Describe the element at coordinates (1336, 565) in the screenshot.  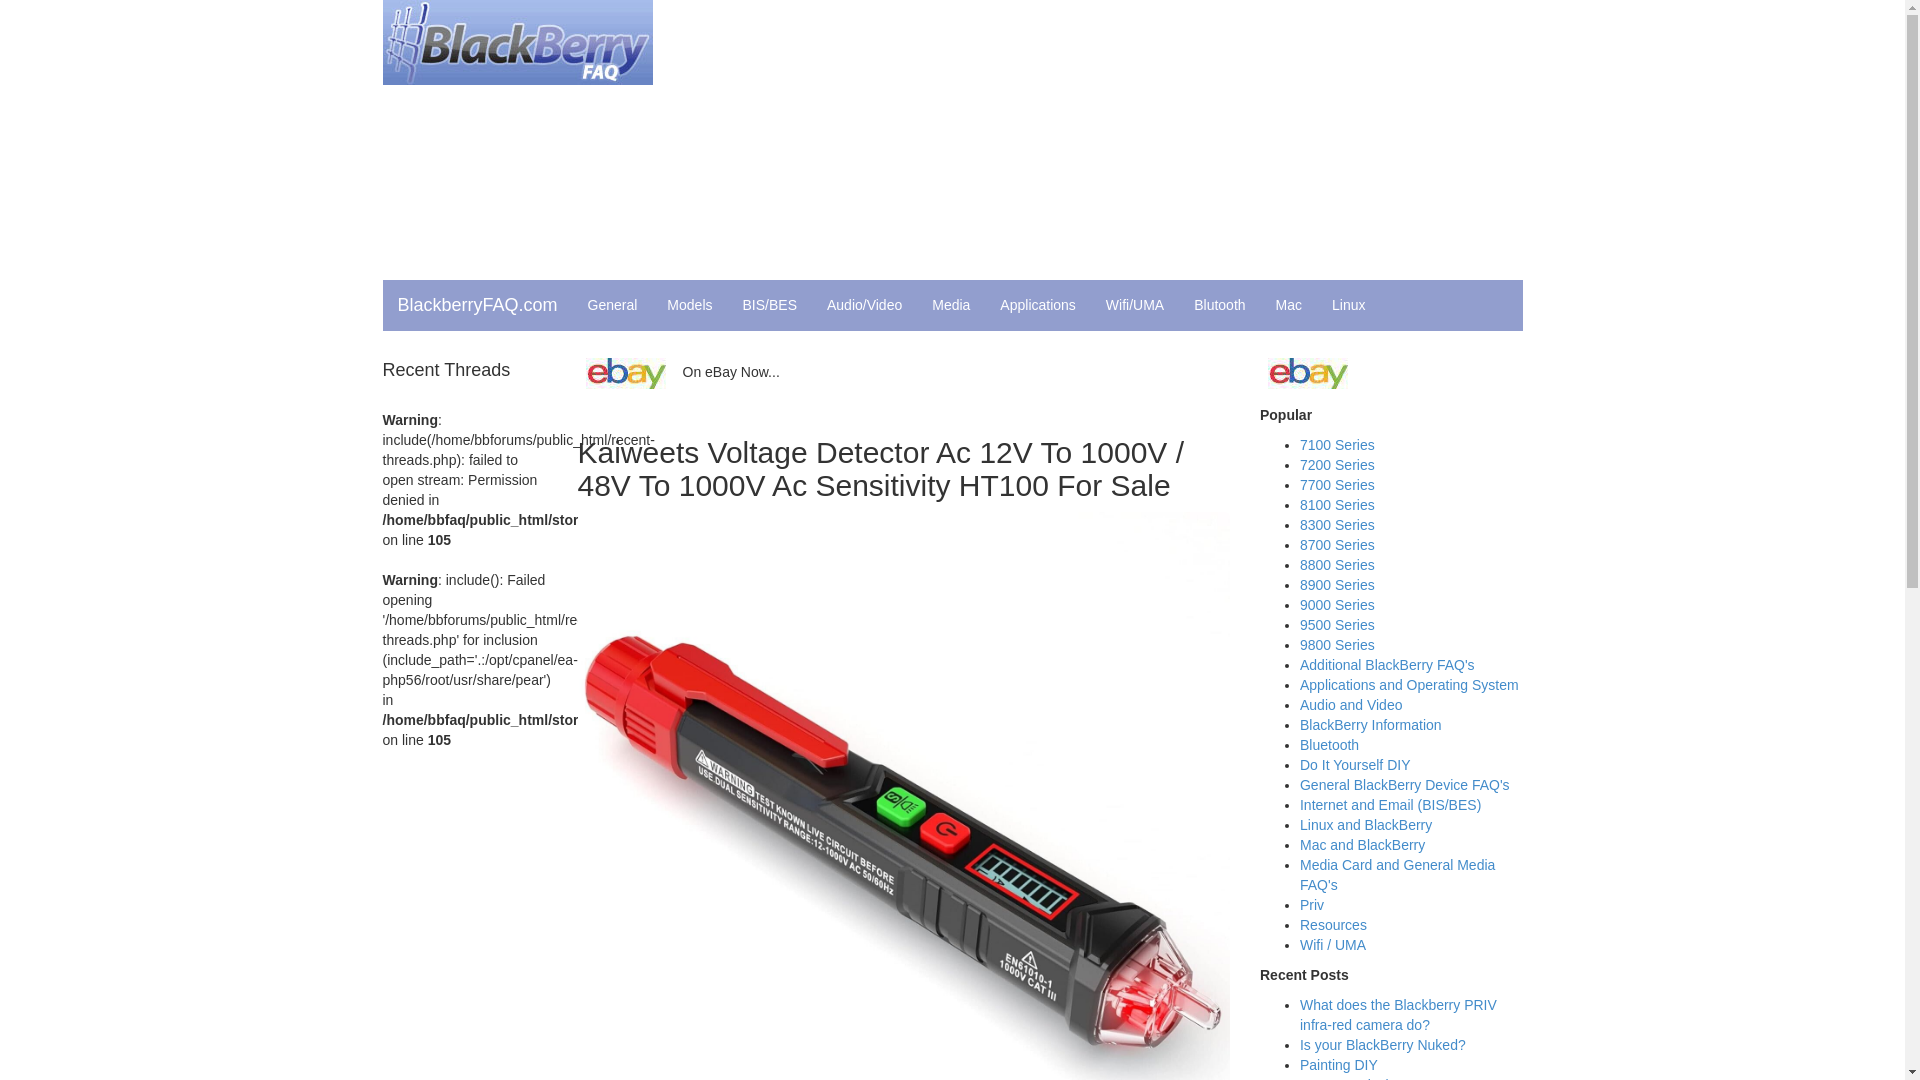
I see `8800 Series` at that location.